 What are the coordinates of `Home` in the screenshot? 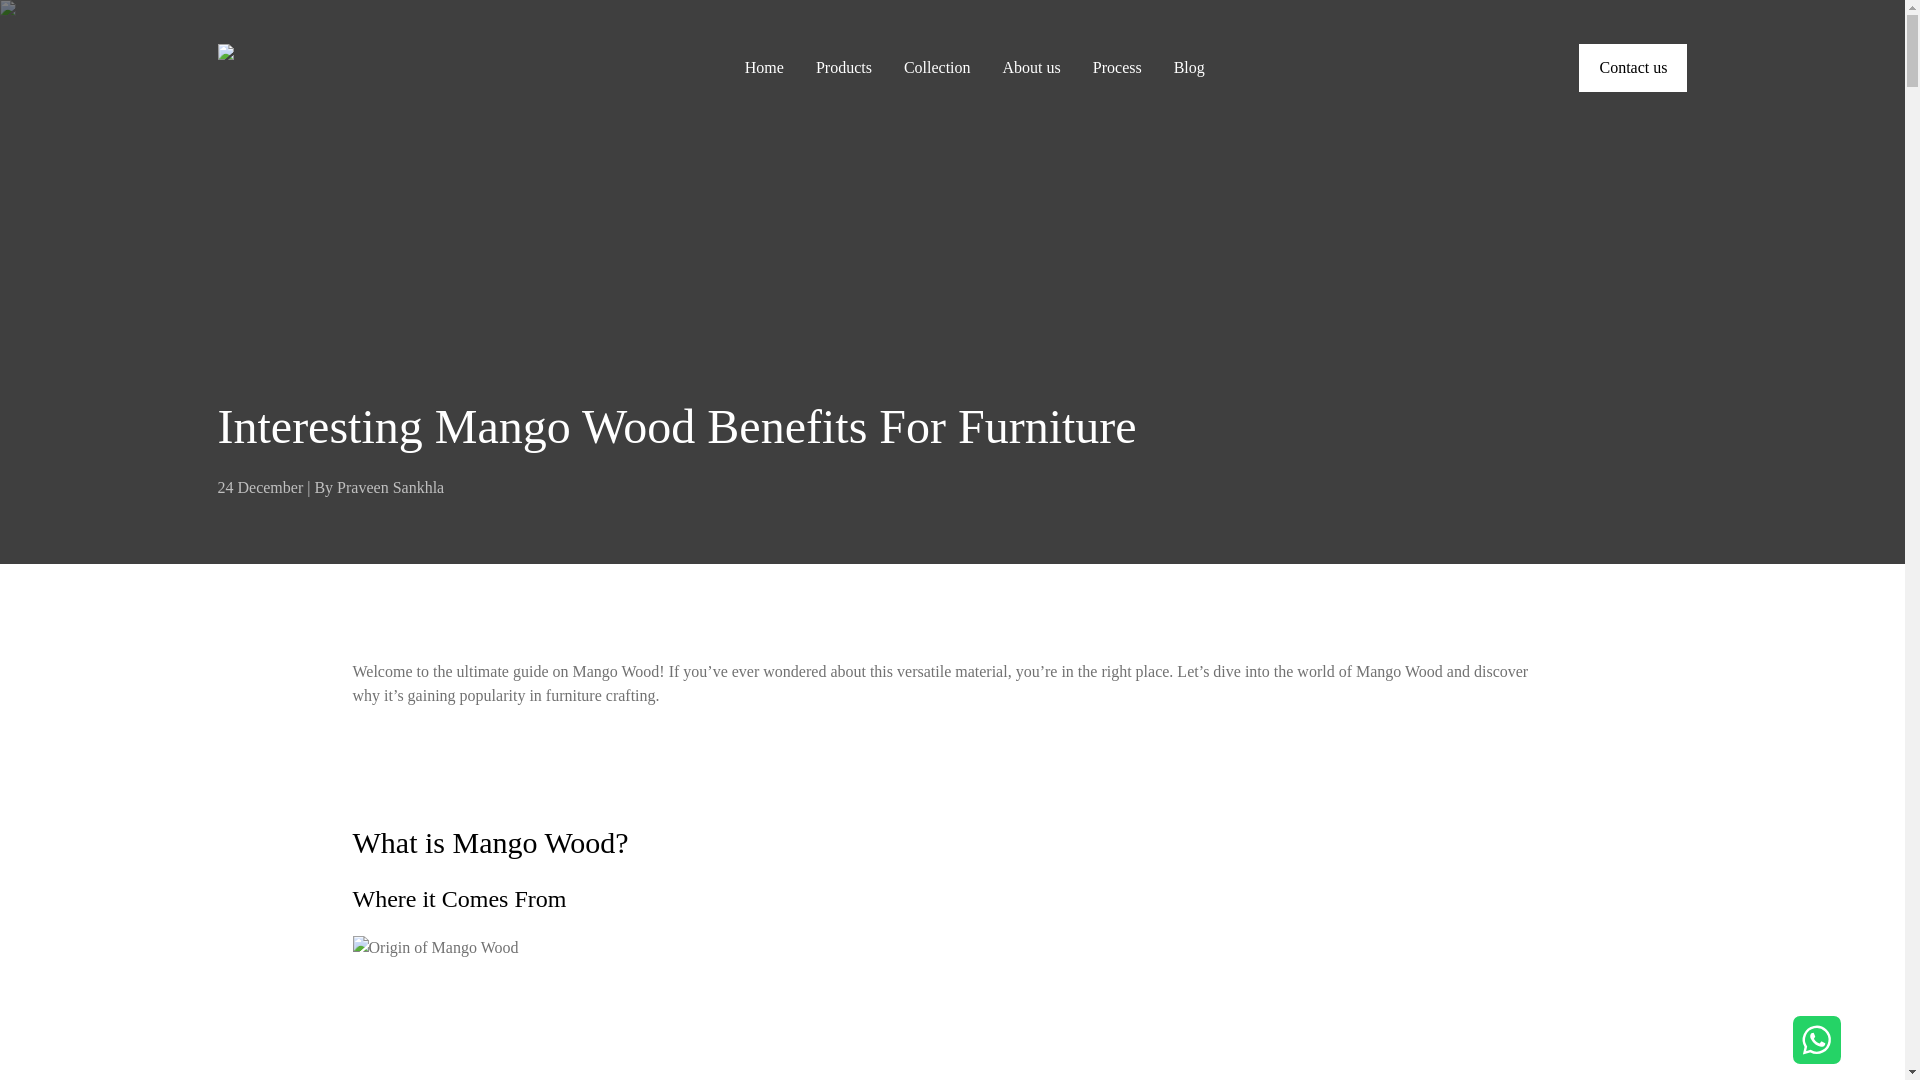 It's located at (764, 68).